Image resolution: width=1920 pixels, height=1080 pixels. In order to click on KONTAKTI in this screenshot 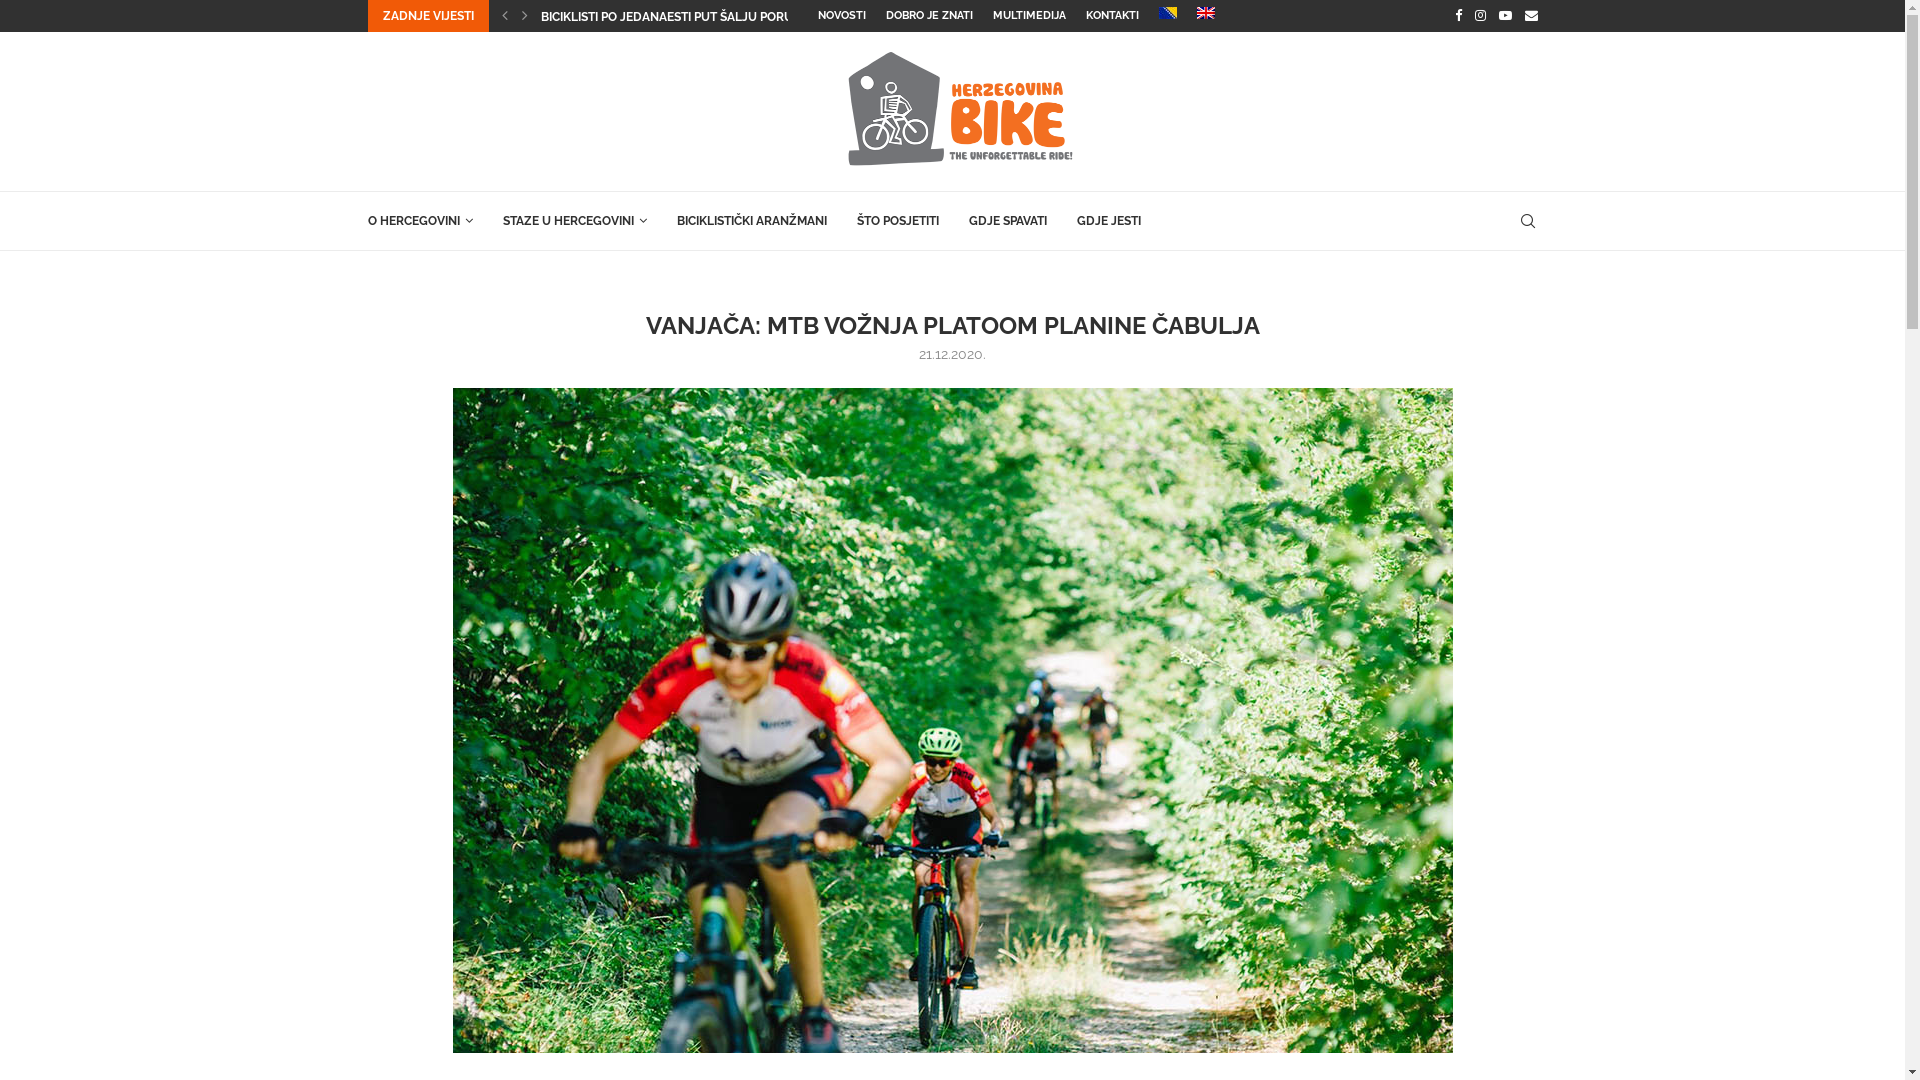, I will do `click(1112, 16)`.